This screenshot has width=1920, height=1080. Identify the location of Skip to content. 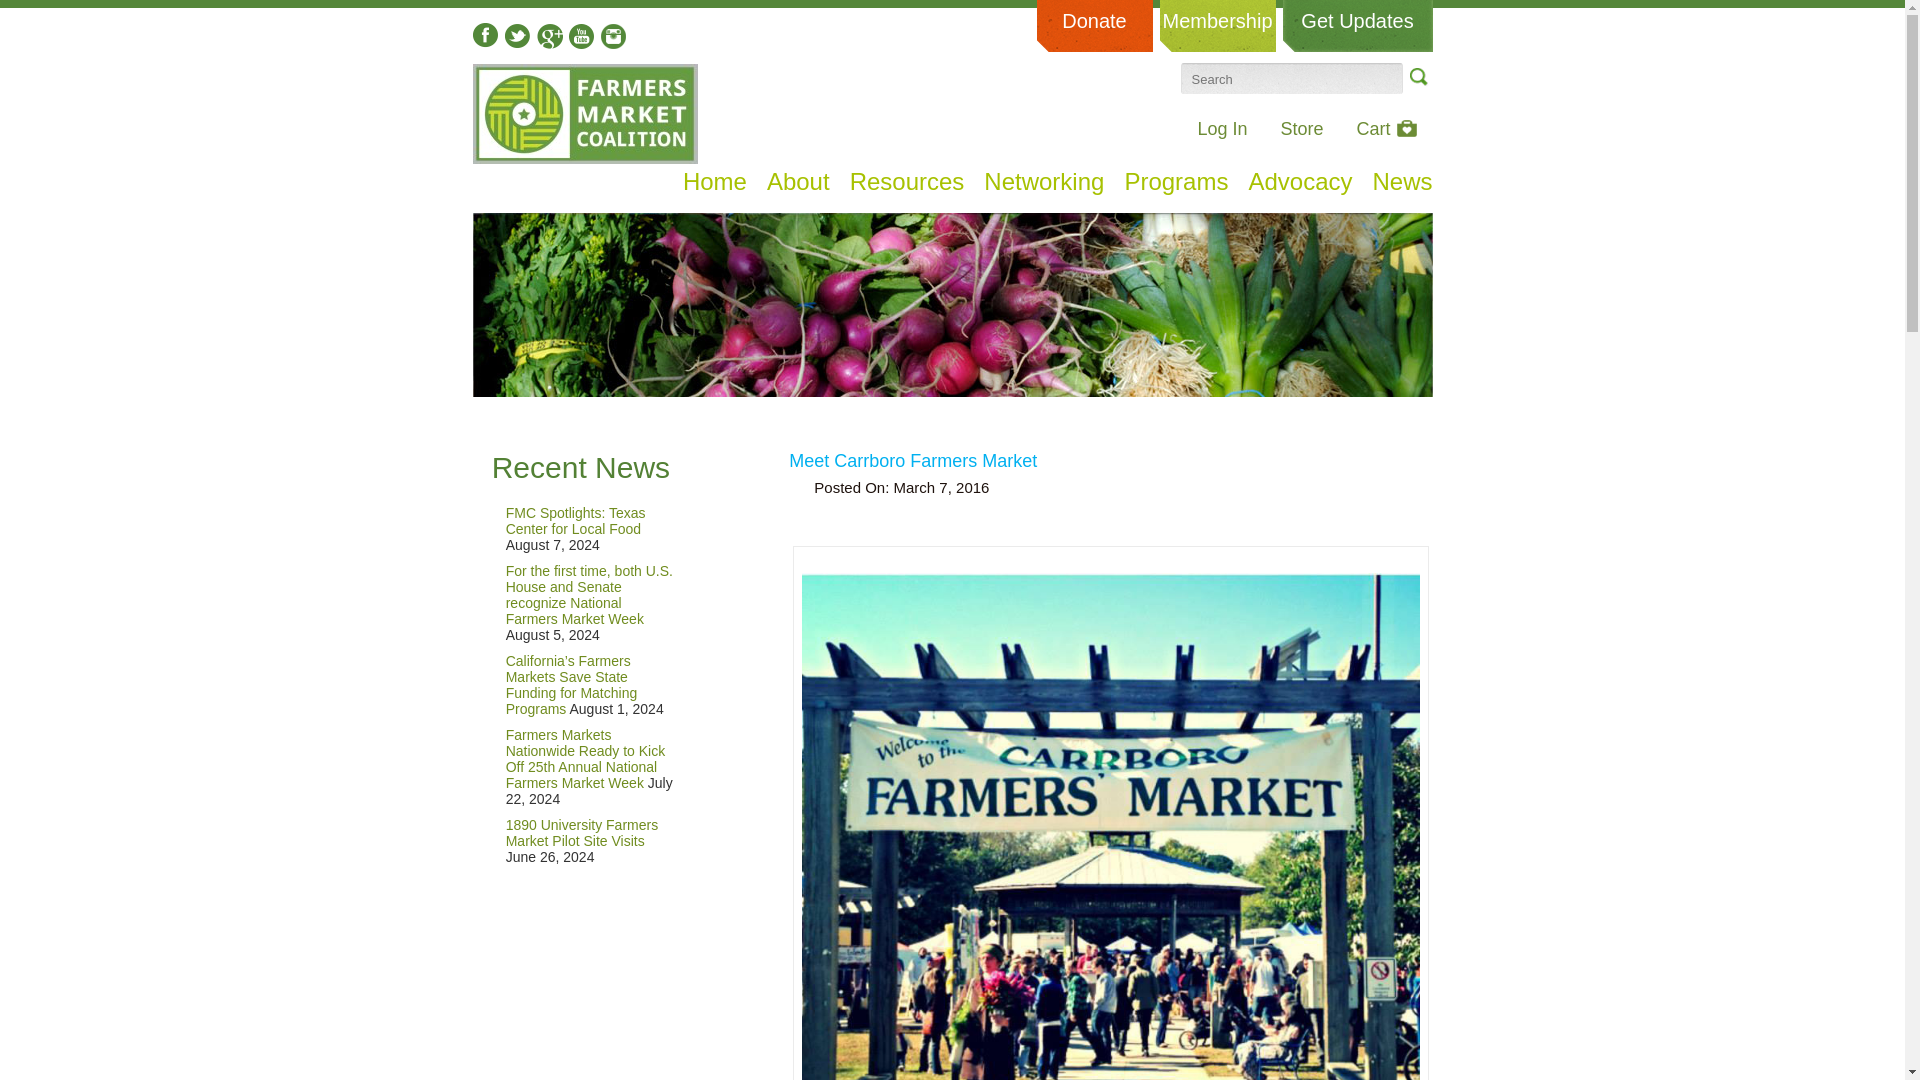
(508, 175).